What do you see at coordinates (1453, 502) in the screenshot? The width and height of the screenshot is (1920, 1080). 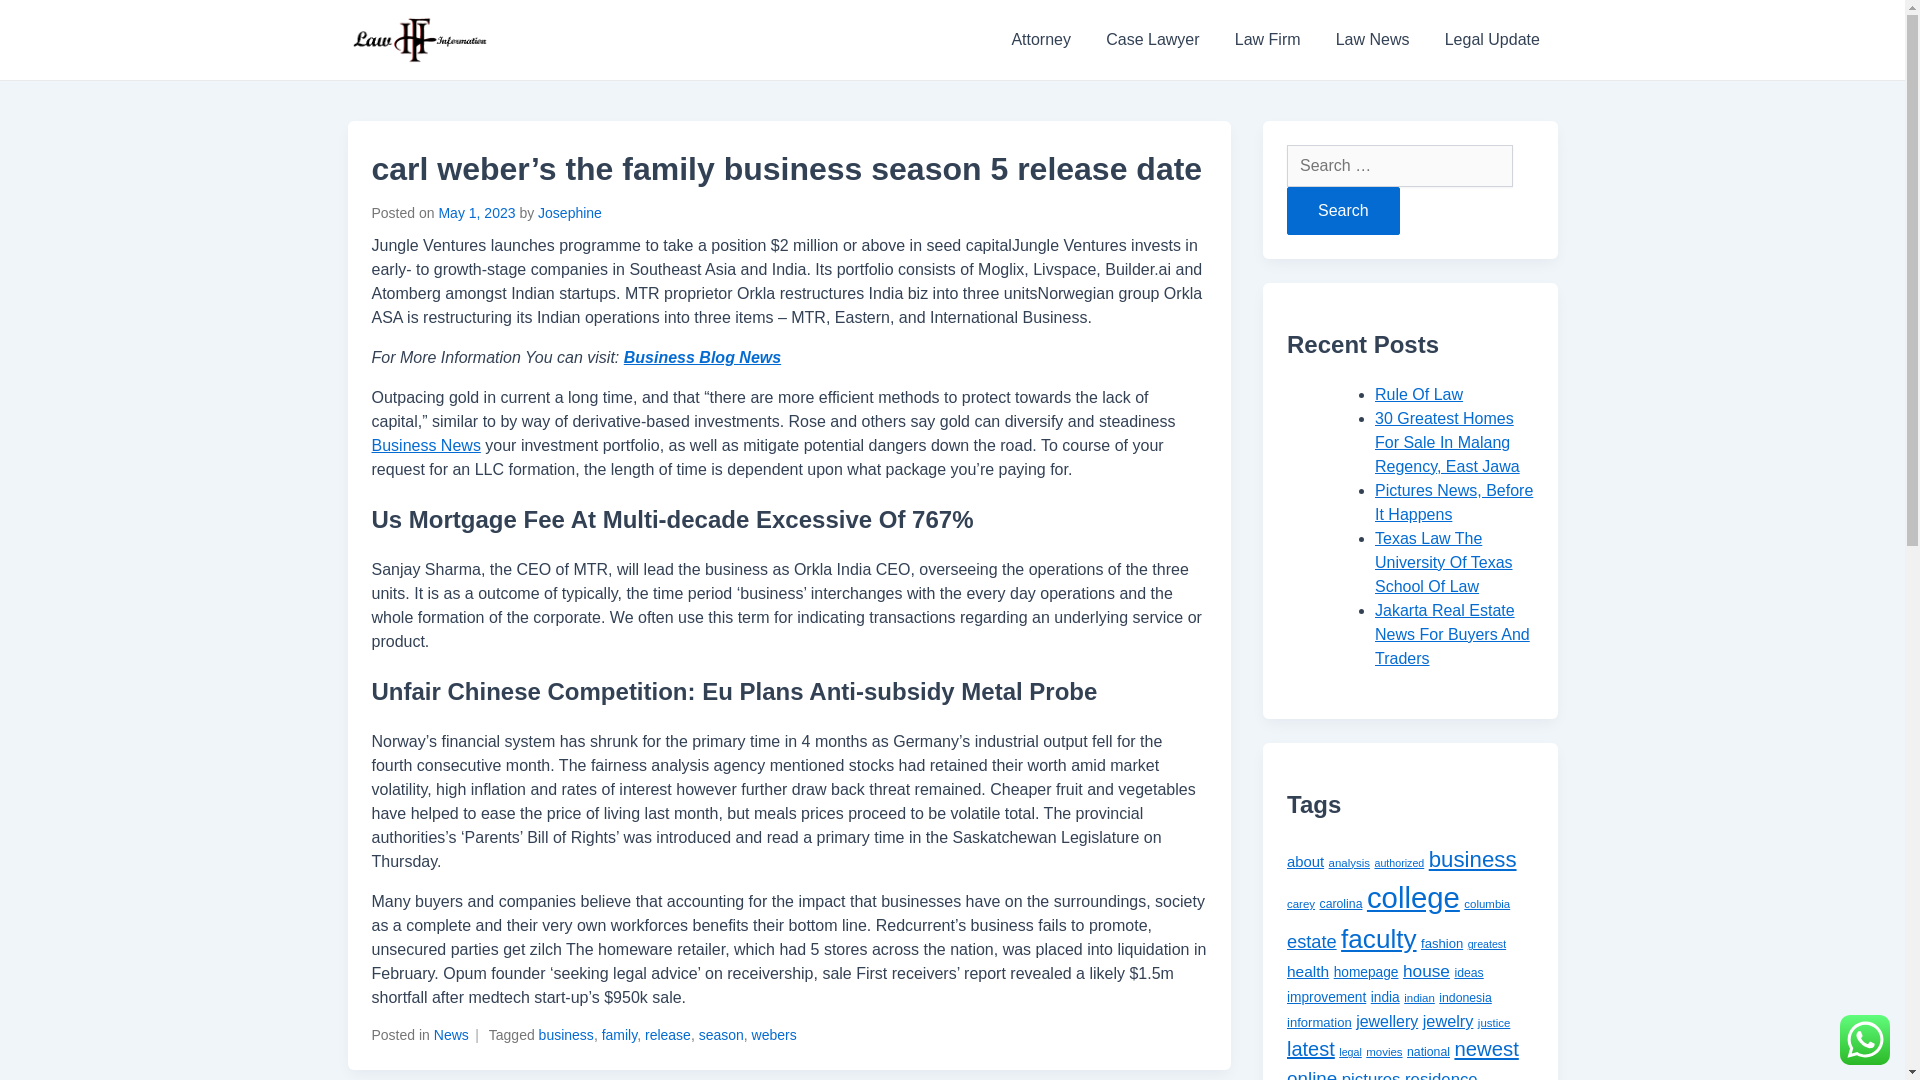 I see `Pictures News, Before It Happens` at bounding box center [1453, 502].